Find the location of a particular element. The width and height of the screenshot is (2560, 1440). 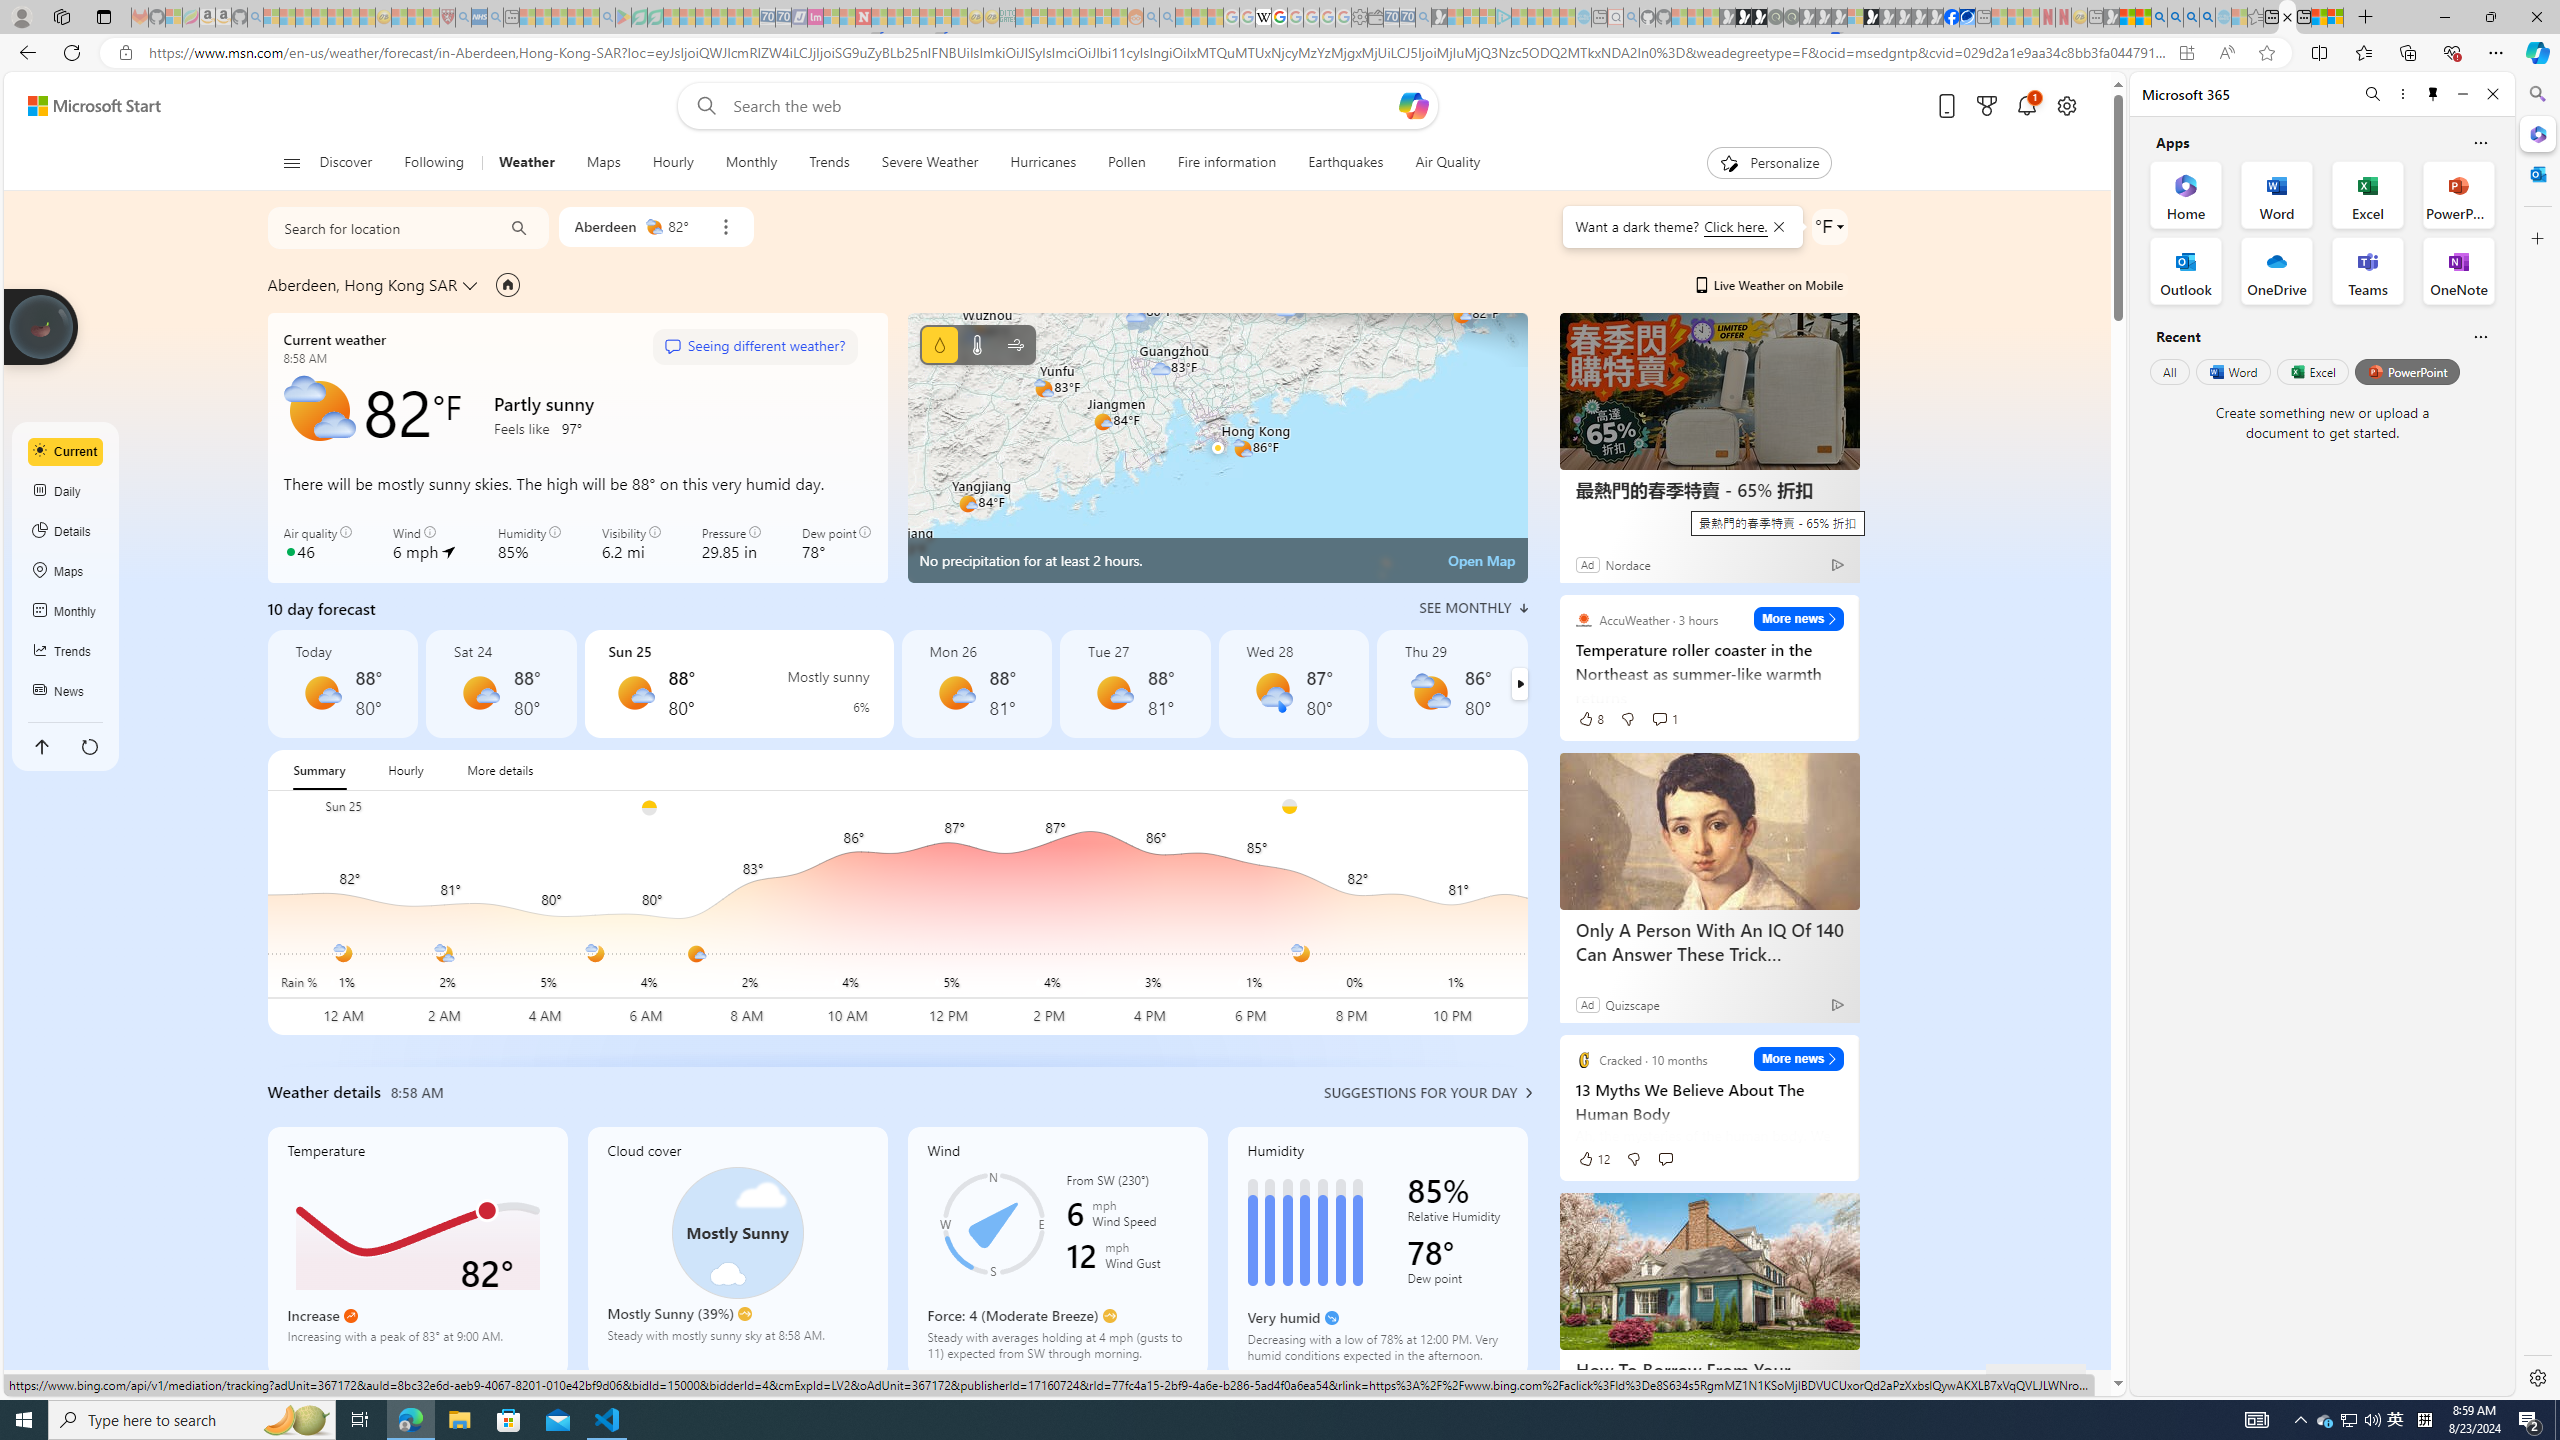

Humidity is located at coordinates (1377, 1252).